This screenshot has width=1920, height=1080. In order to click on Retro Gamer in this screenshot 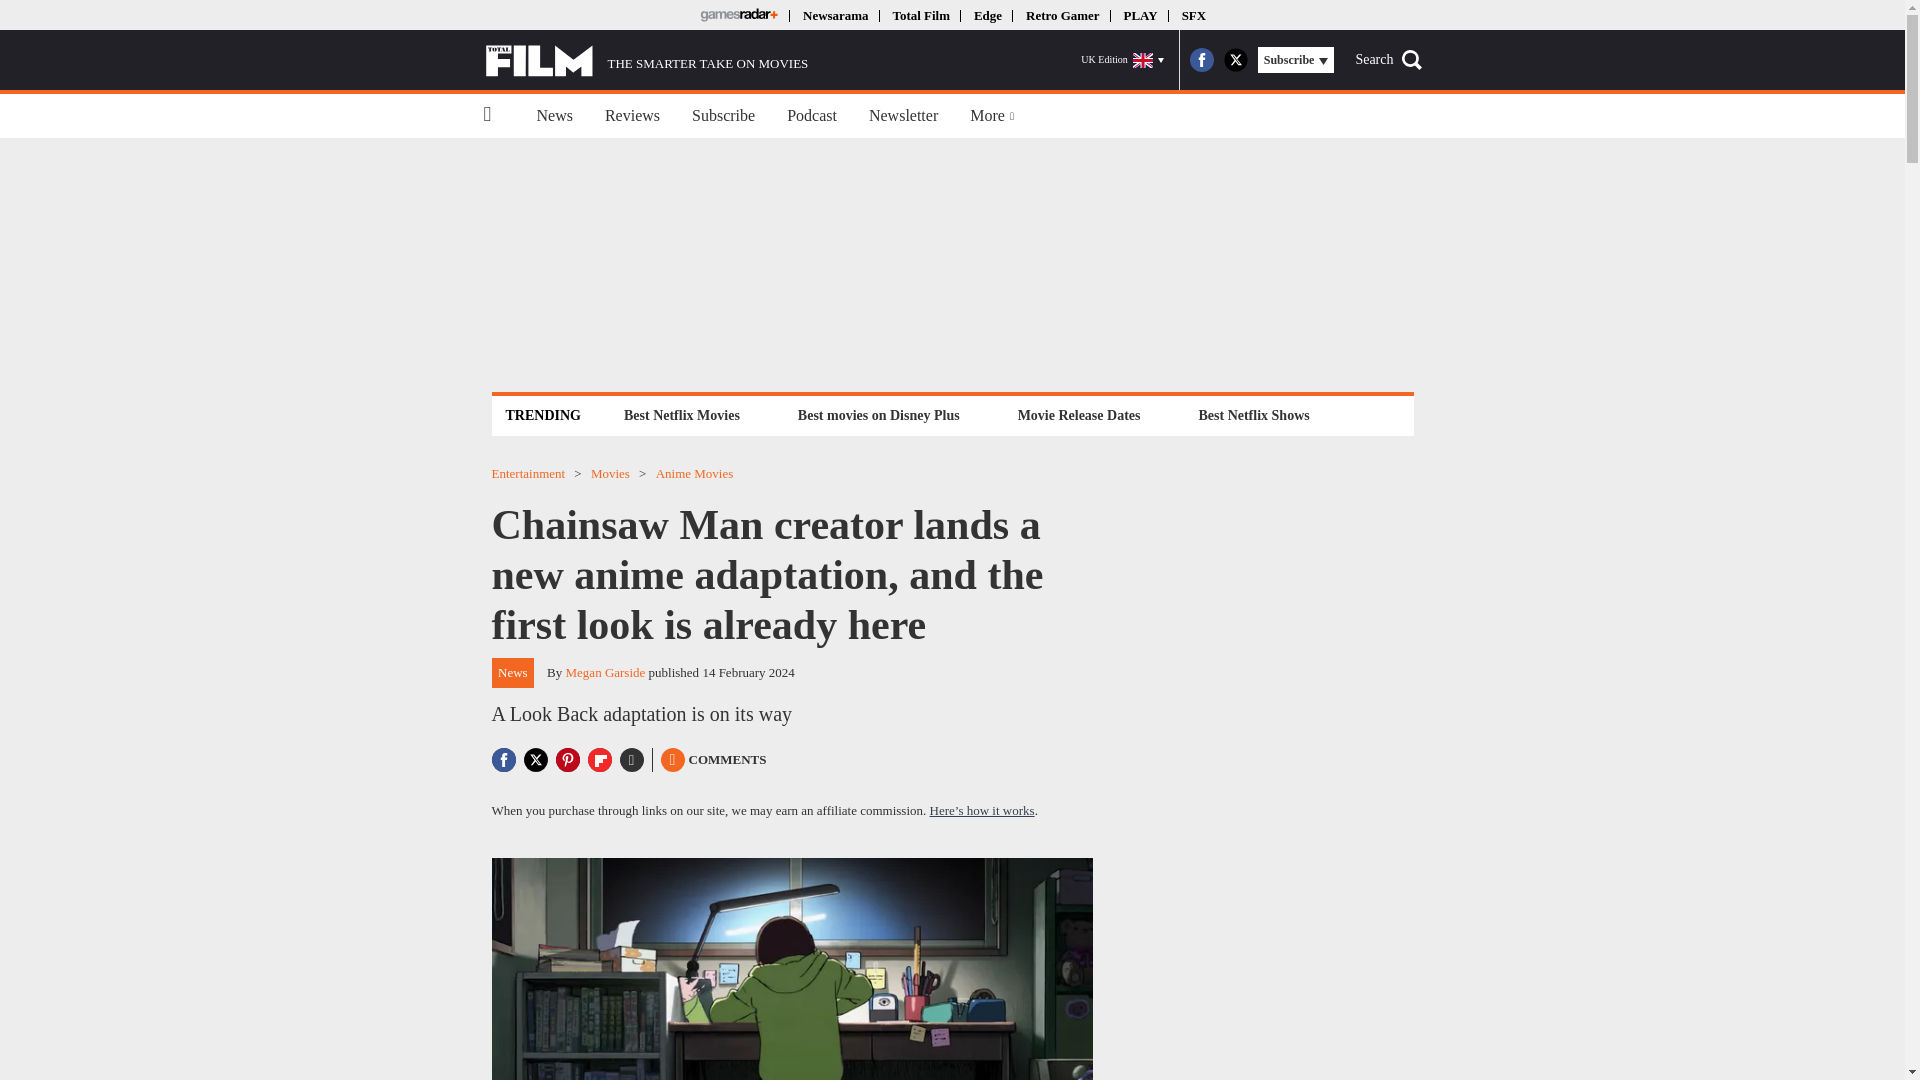, I will do `click(1062, 14)`.